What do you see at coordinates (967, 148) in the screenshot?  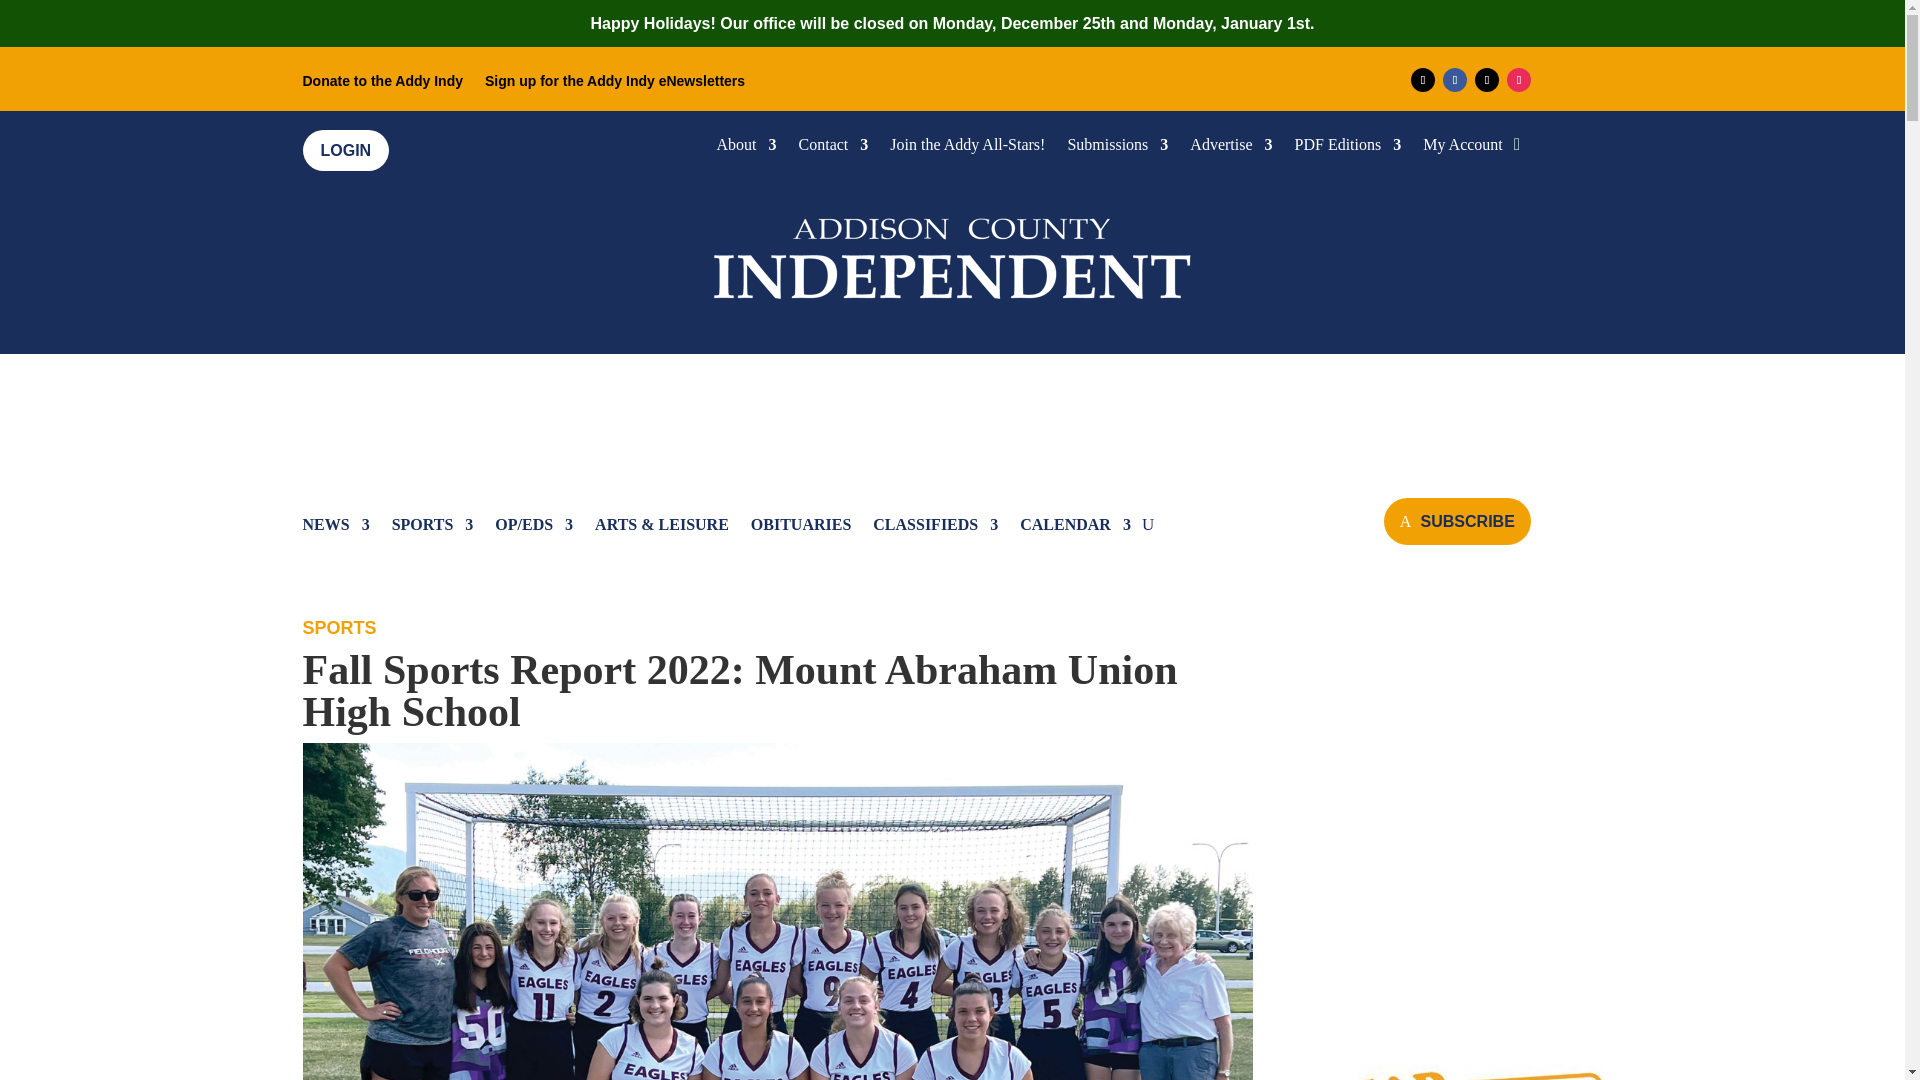 I see `Join the Addy All-Stars!` at bounding box center [967, 148].